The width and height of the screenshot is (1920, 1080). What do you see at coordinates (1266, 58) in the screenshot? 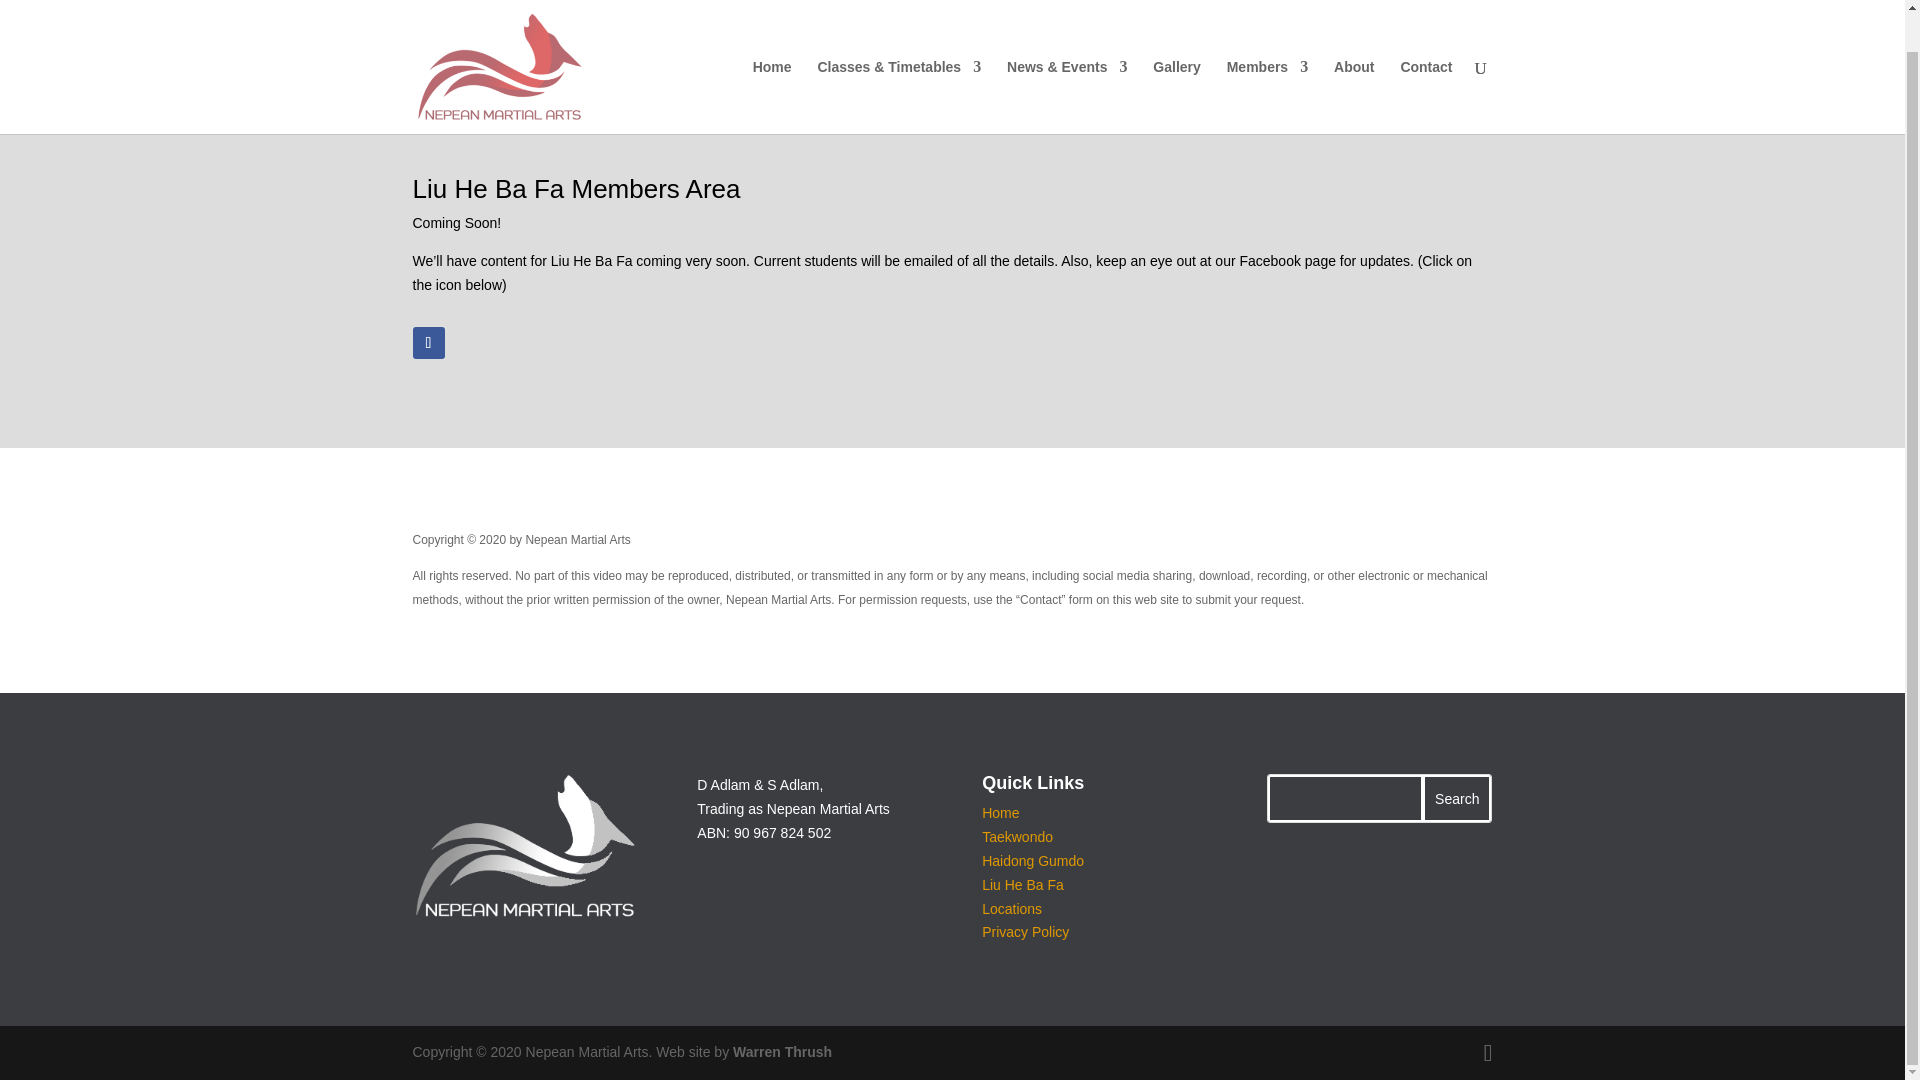
I see `Members` at bounding box center [1266, 58].